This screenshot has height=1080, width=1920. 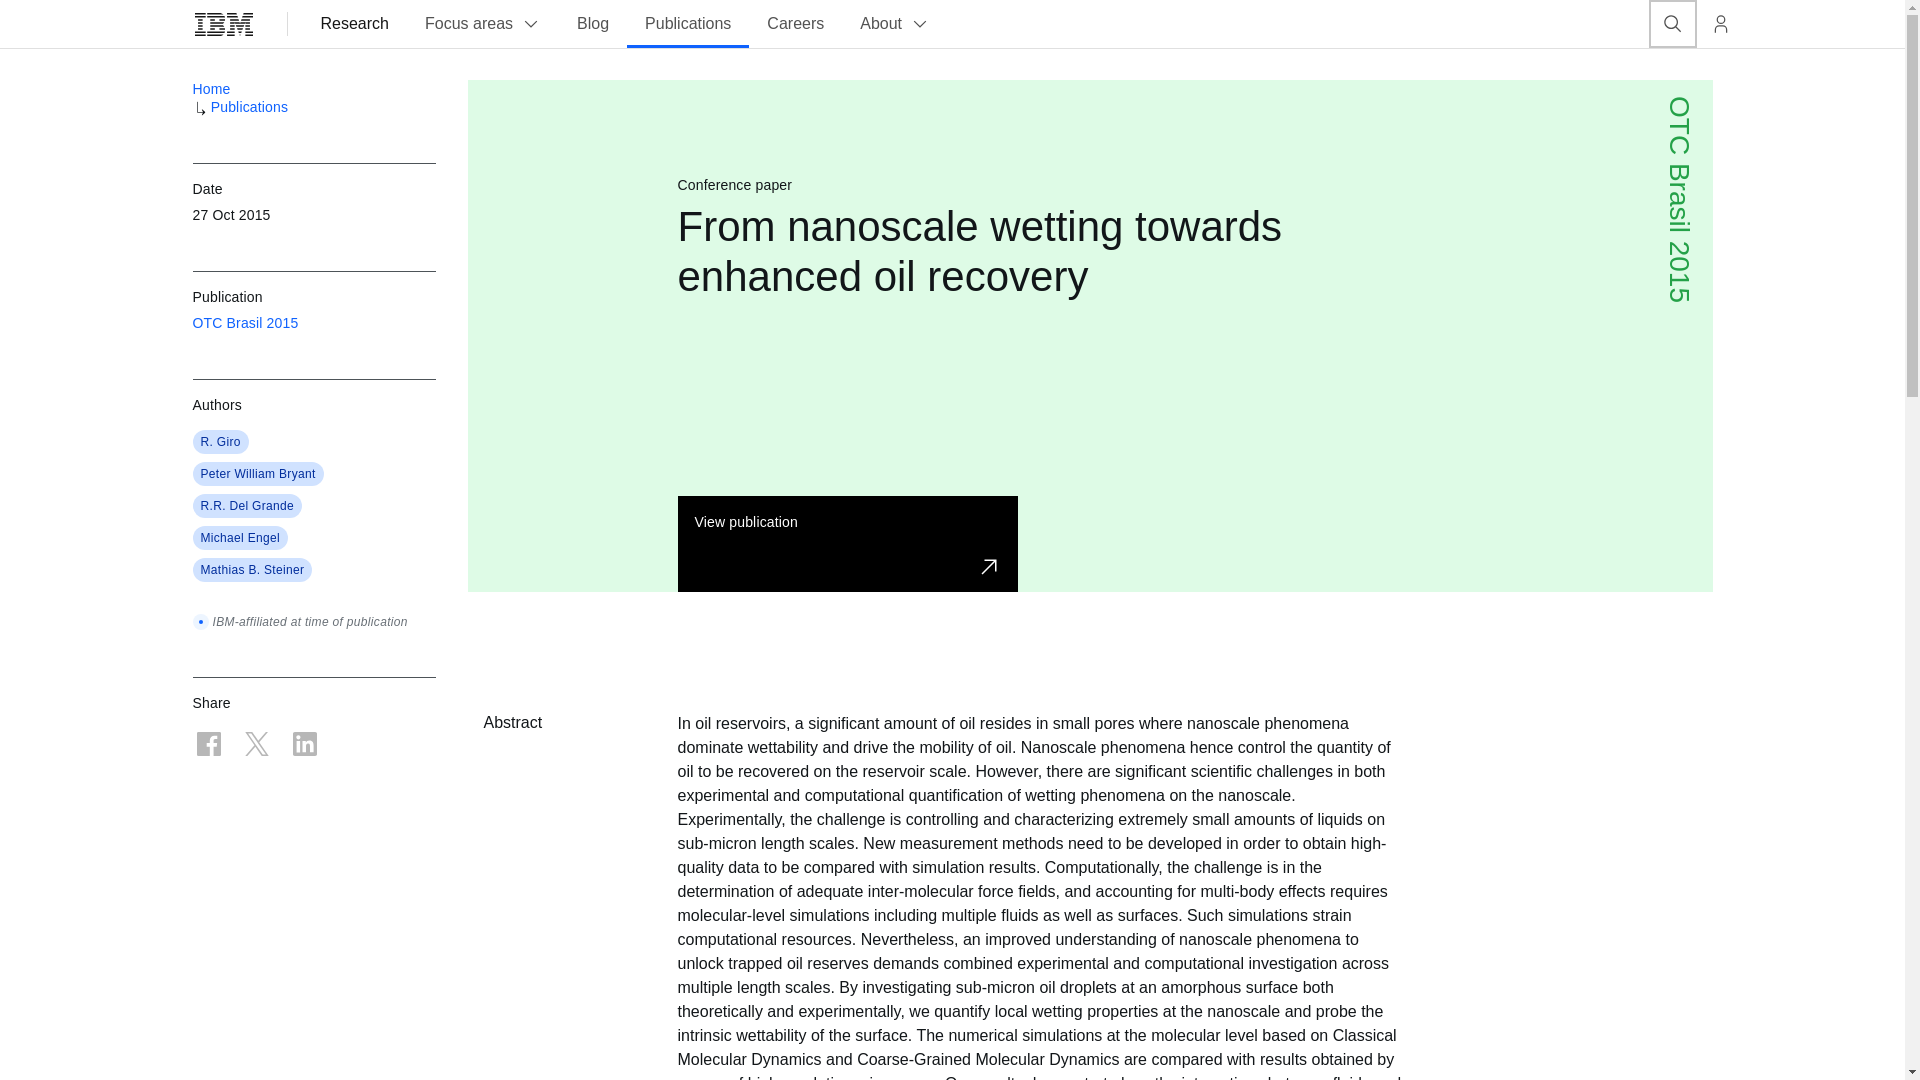 What do you see at coordinates (240, 538) in the screenshot?
I see `Michael Engel` at bounding box center [240, 538].